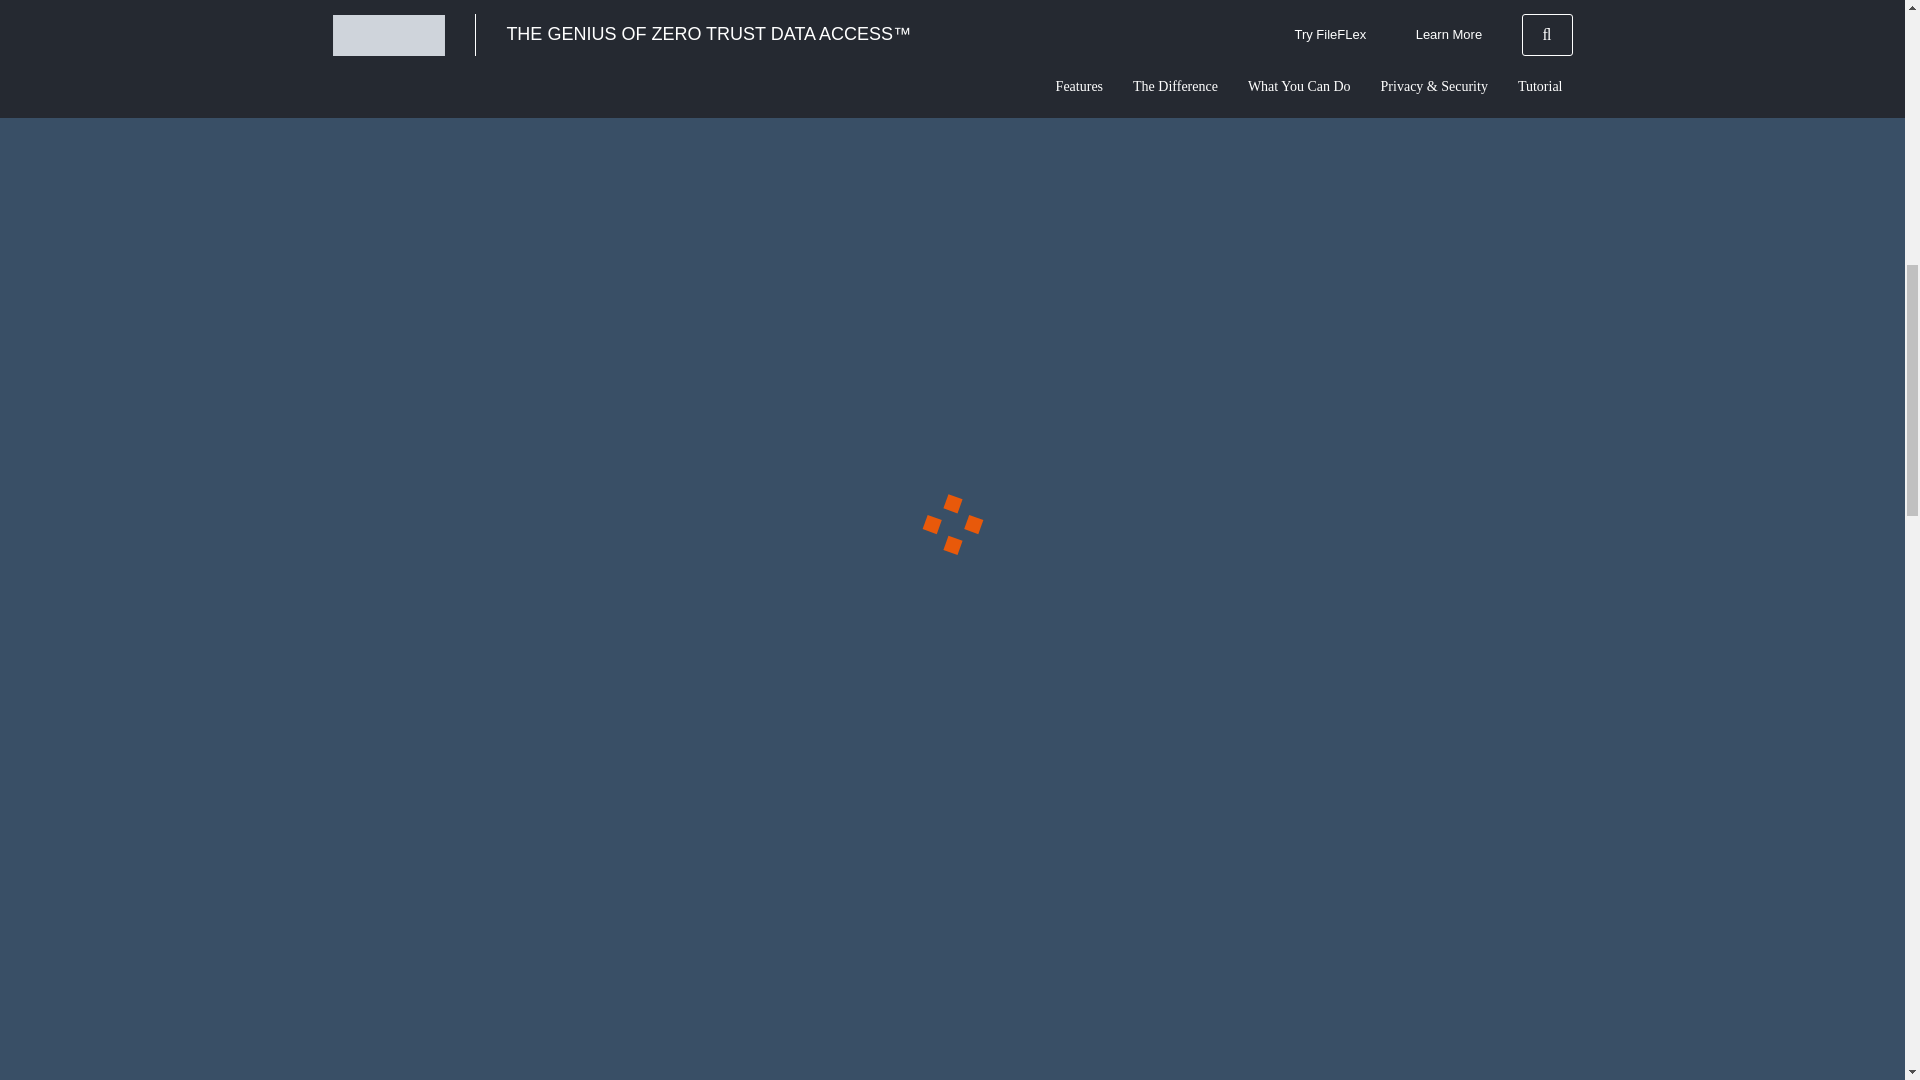 The image size is (1920, 1080). What do you see at coordinates (1076, 870) in the screenshot?
I see `The FileFlex Difference` at bounding box center [1076, 870].